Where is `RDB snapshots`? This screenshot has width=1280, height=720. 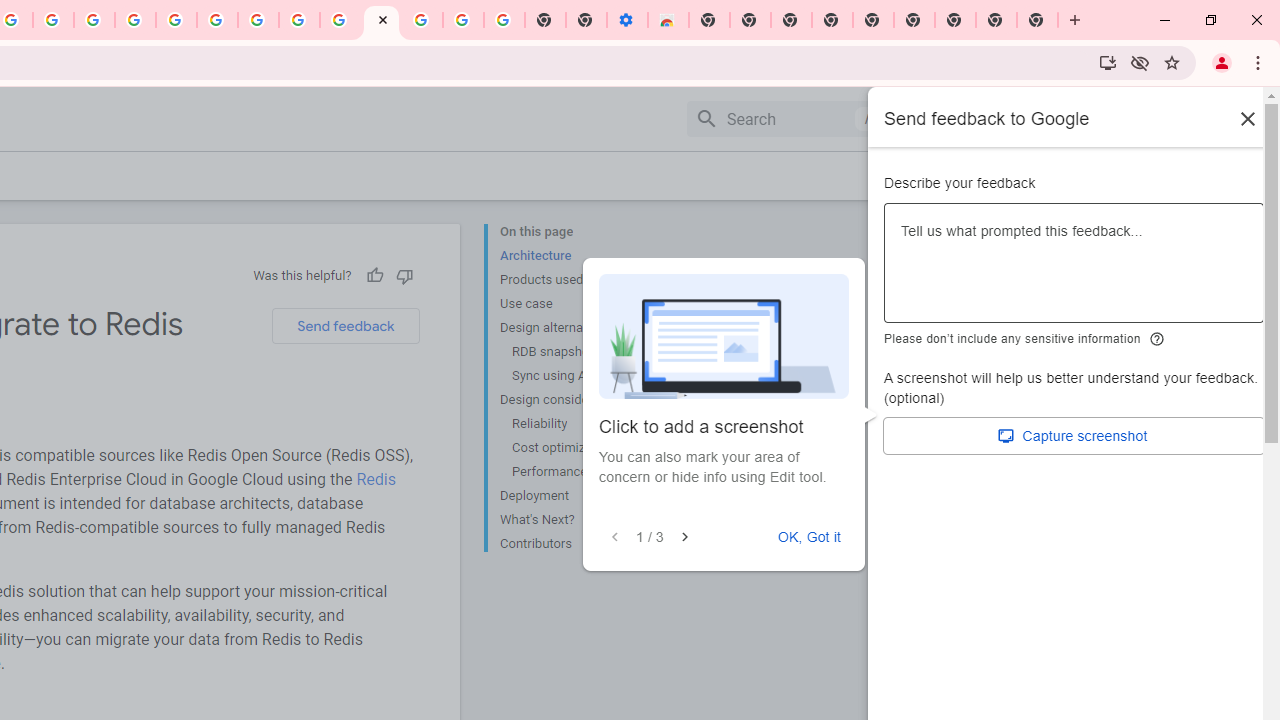
RDB snapshots is located at coordinates (586, 352).